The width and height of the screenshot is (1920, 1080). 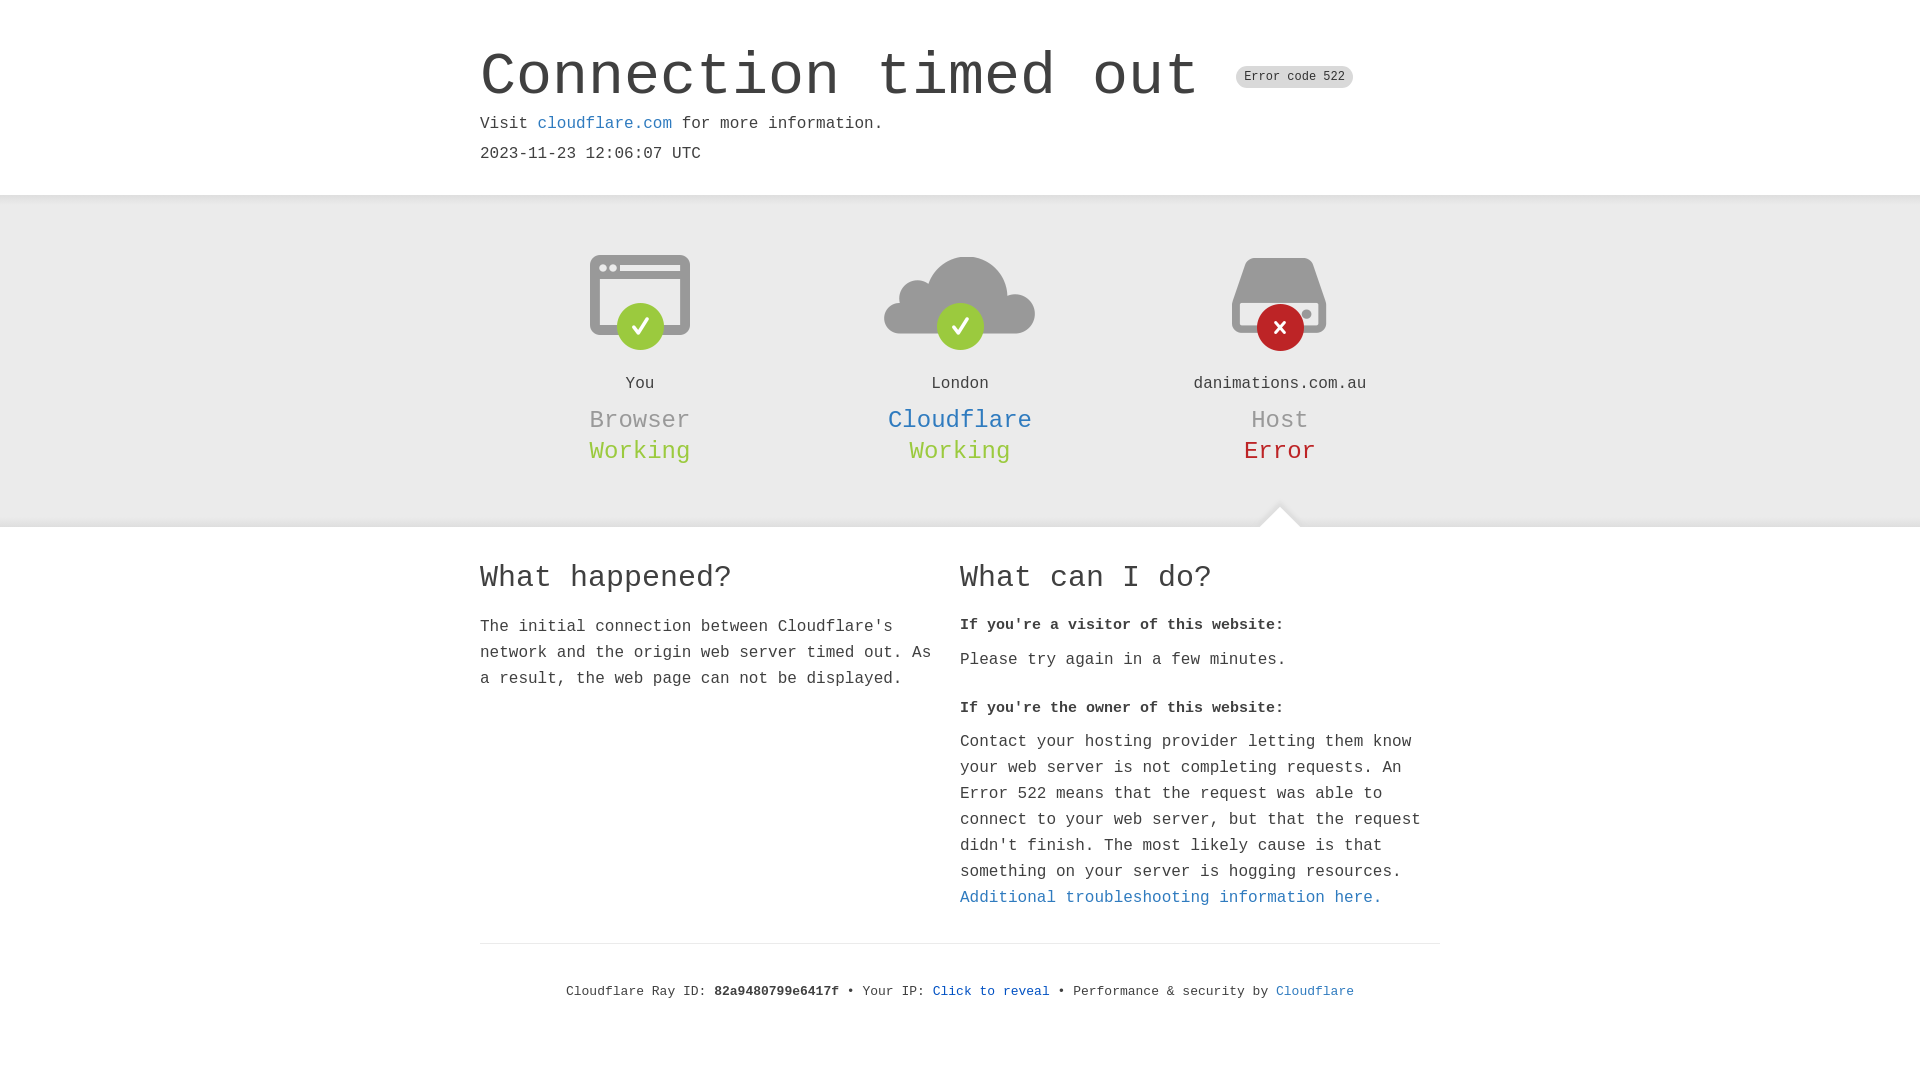 What do you see at coordinates (992, 992) in the screenshot?
I see `Click to reveal` at bounding box center [992, 992].